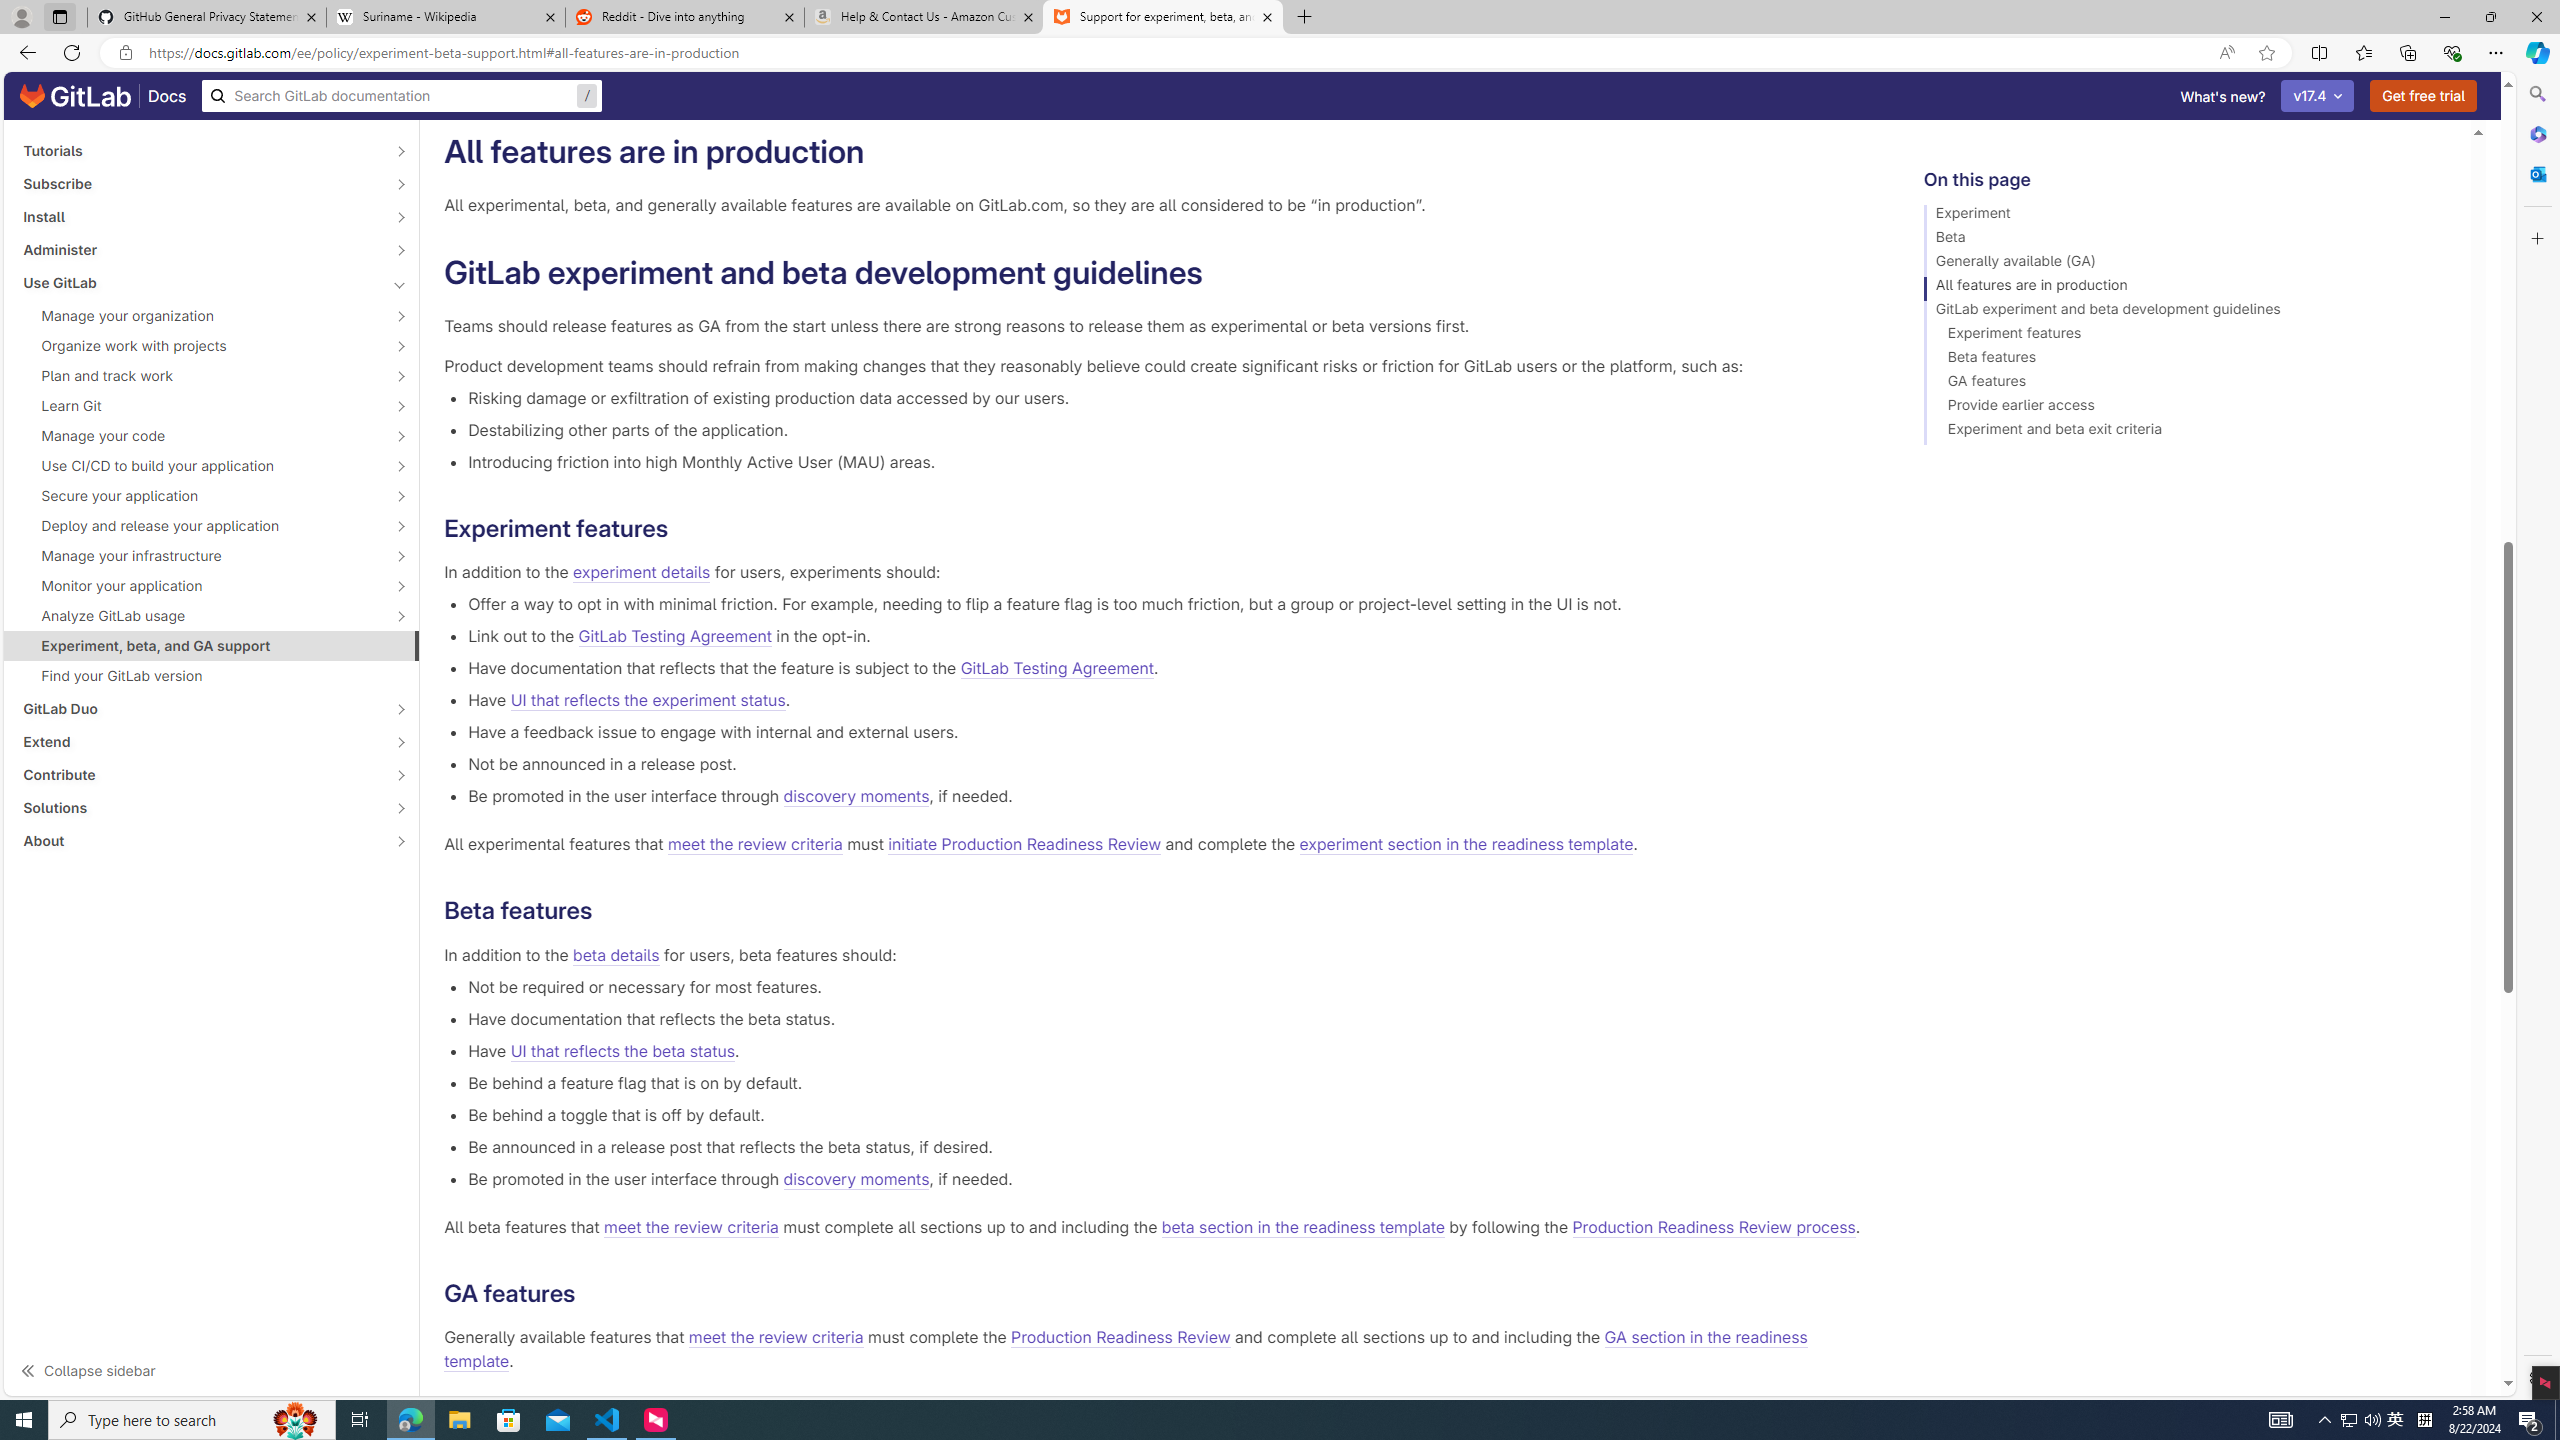  Describe the element at coordinates (1164, 764) in the screenshot. I see `Not be announced in a release post.` at that location.